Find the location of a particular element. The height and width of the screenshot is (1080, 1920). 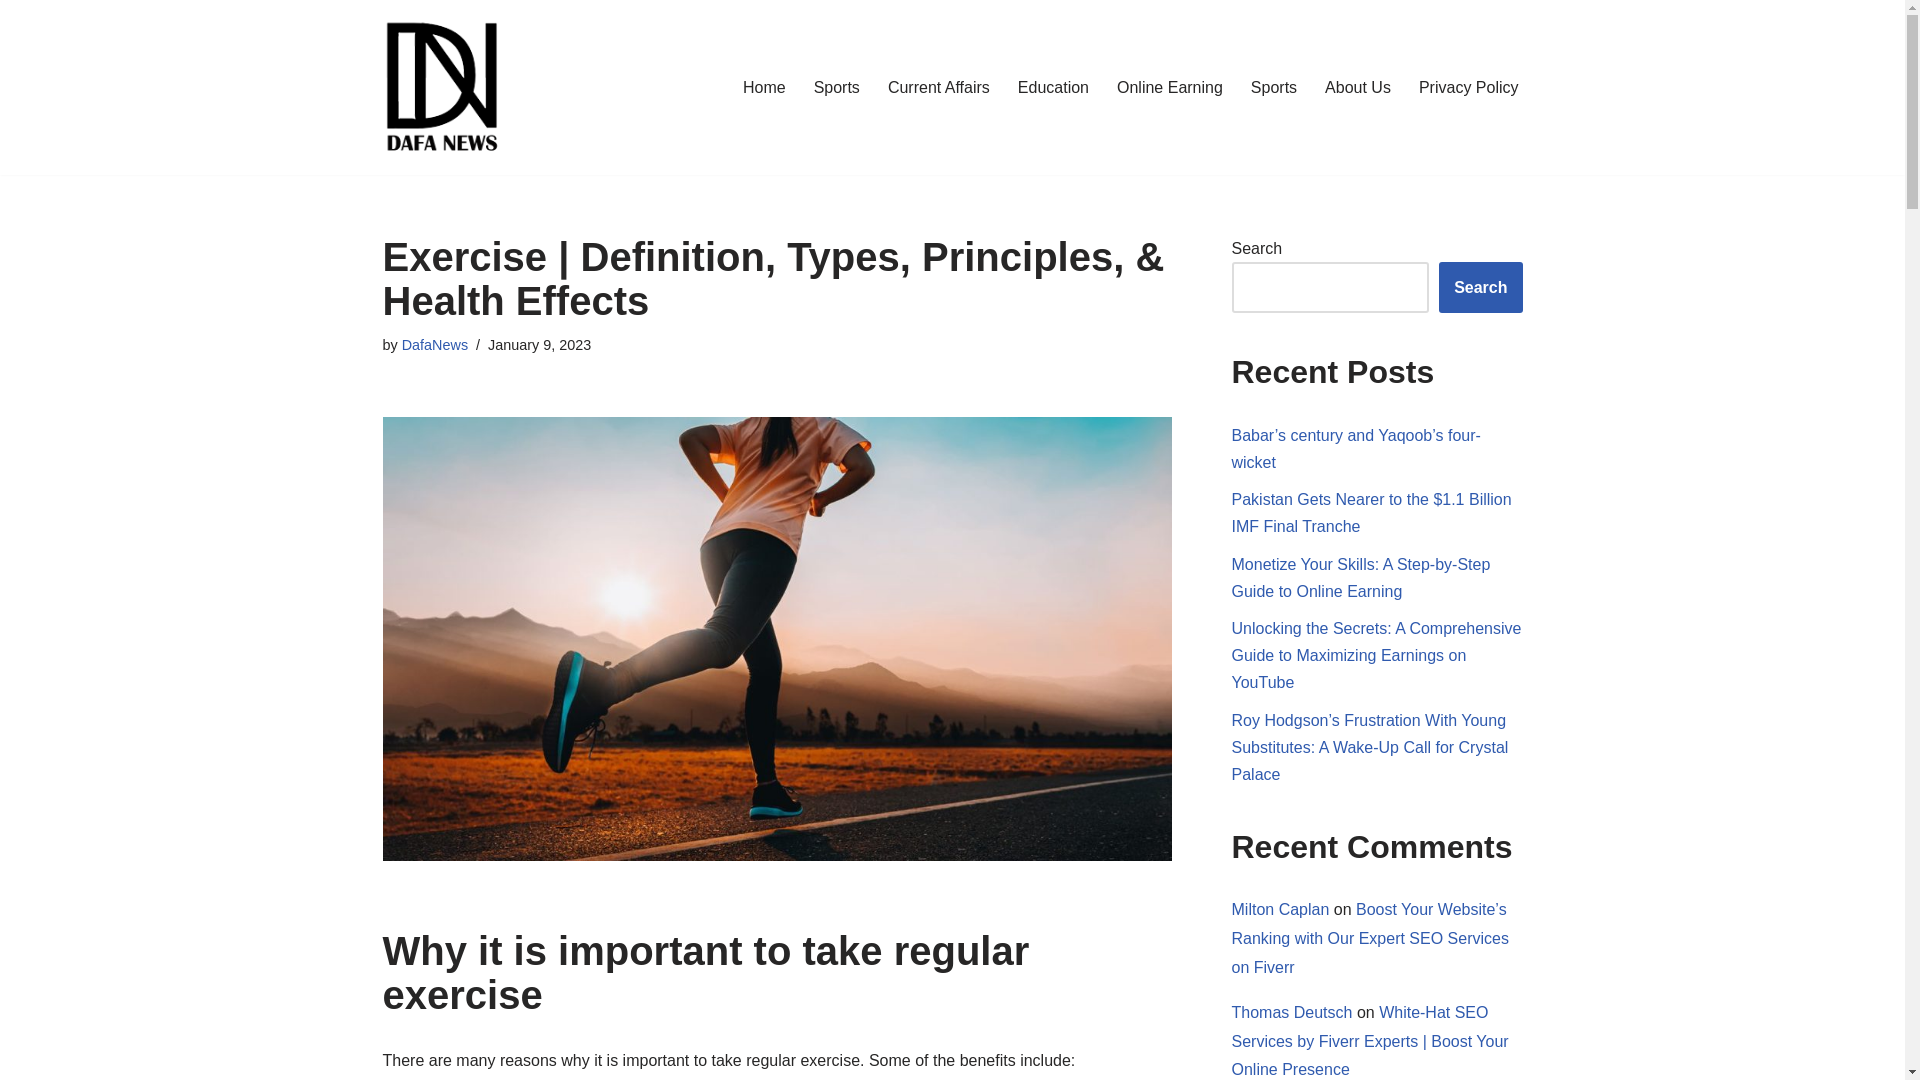

Sports is located at coordinates (837, 88).